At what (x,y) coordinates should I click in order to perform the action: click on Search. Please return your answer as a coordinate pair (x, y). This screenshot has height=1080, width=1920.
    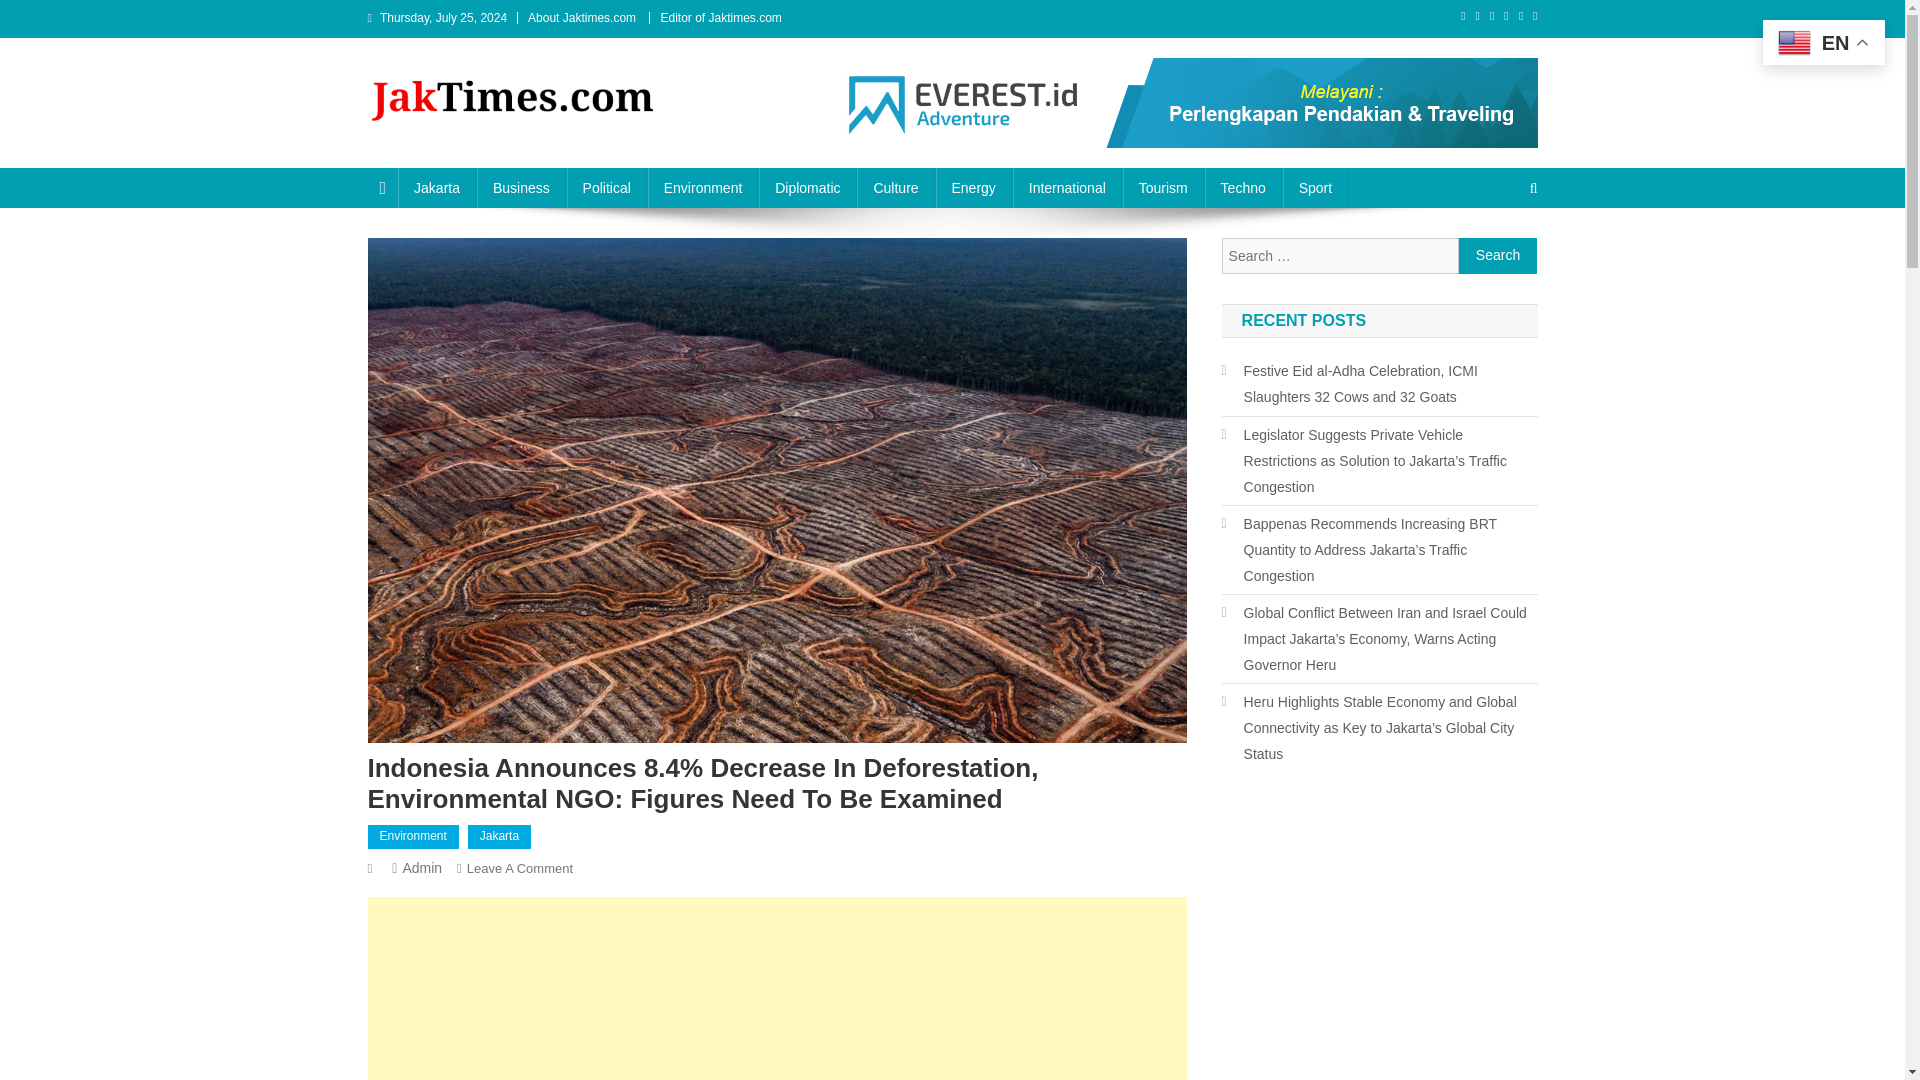
    Looking at the image, I should click on (1495, 254).